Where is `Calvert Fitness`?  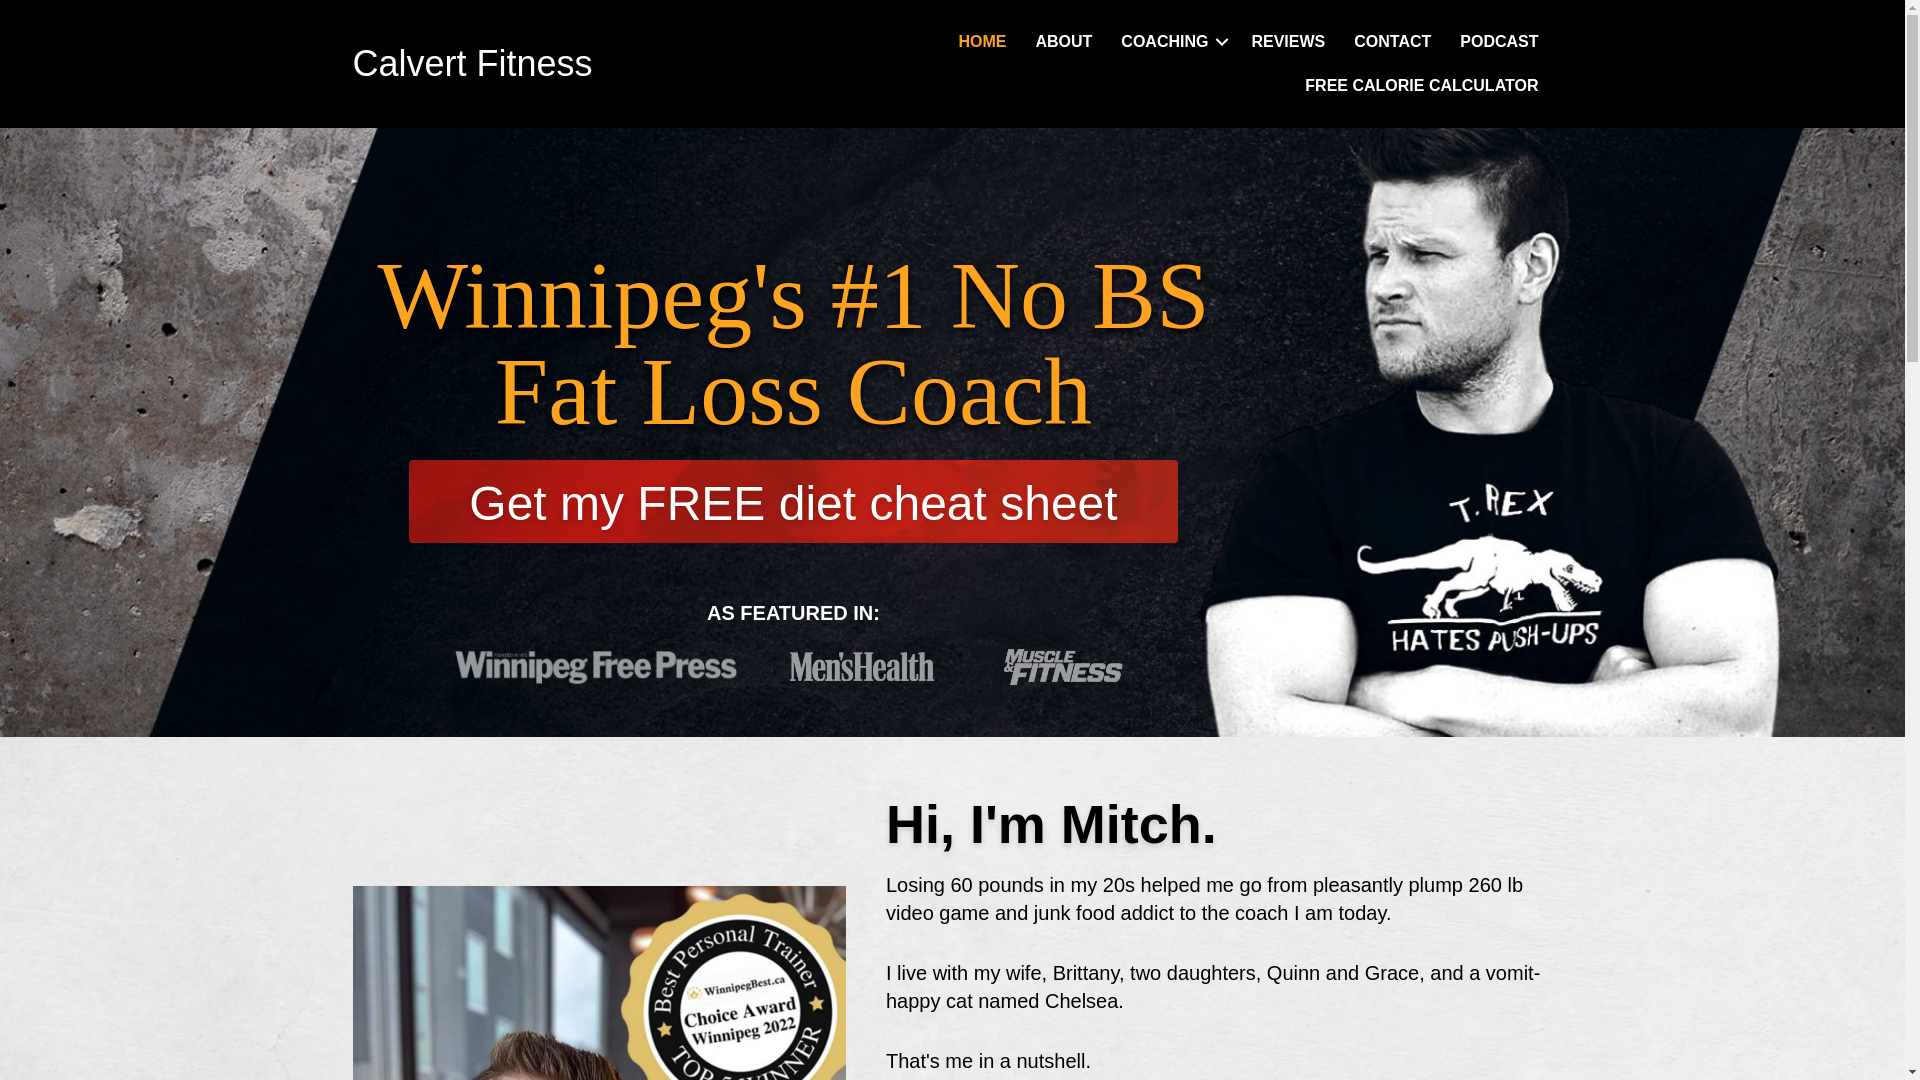 Calvert Fitness is located at coordinates (471, 64).